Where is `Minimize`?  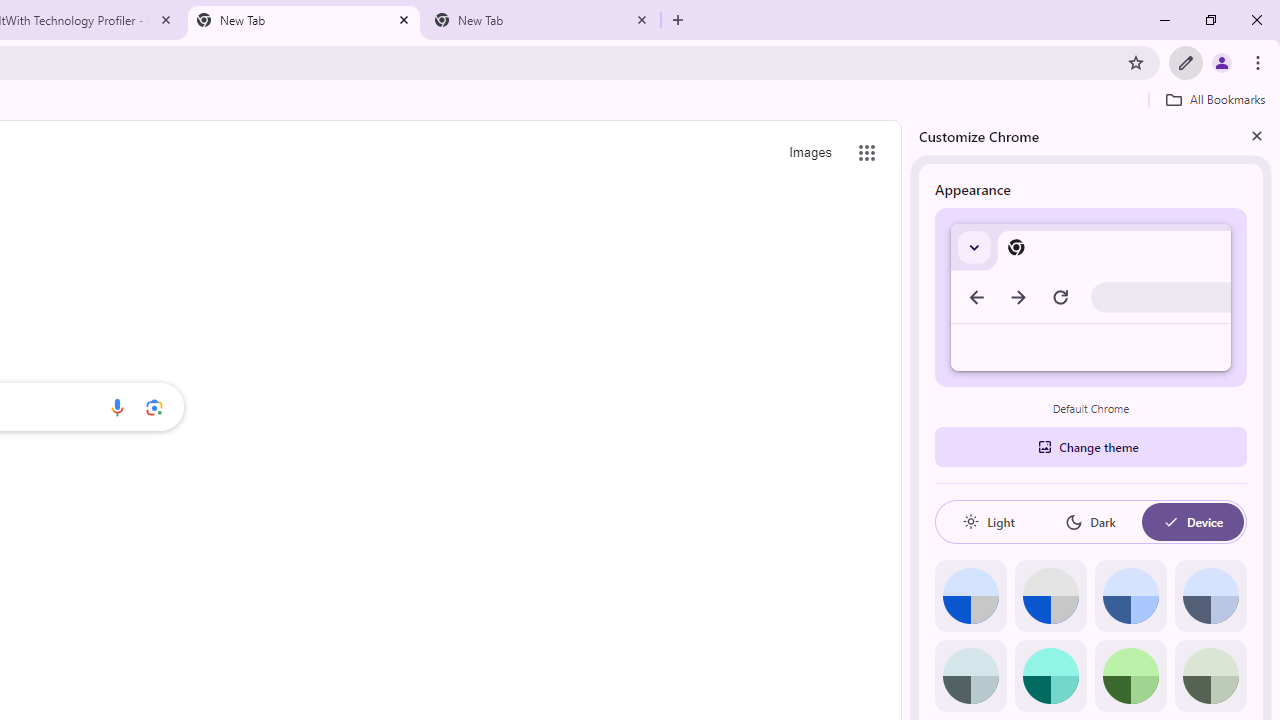
Minimize is located at coordinates (1165, 20).